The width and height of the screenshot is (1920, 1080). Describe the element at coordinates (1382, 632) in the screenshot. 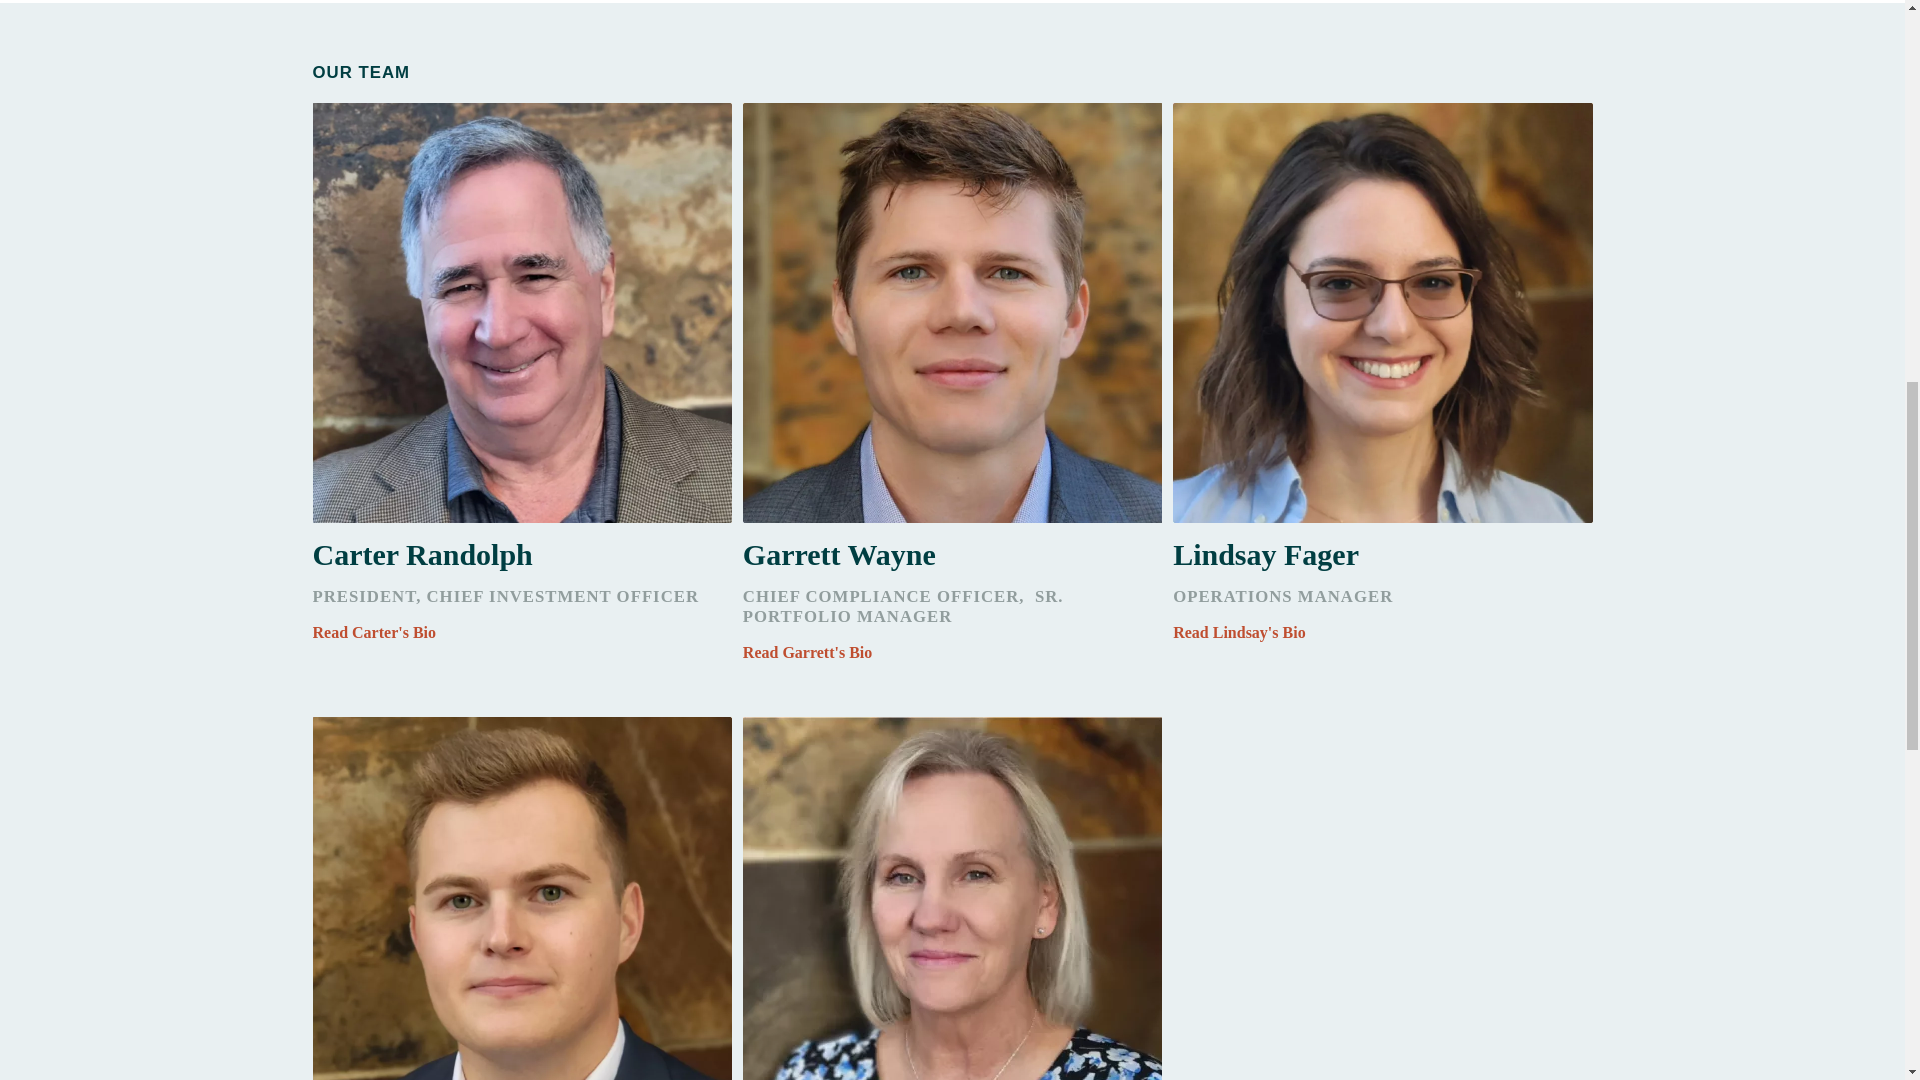

I see `Read Lindsay's Bio` at that location.